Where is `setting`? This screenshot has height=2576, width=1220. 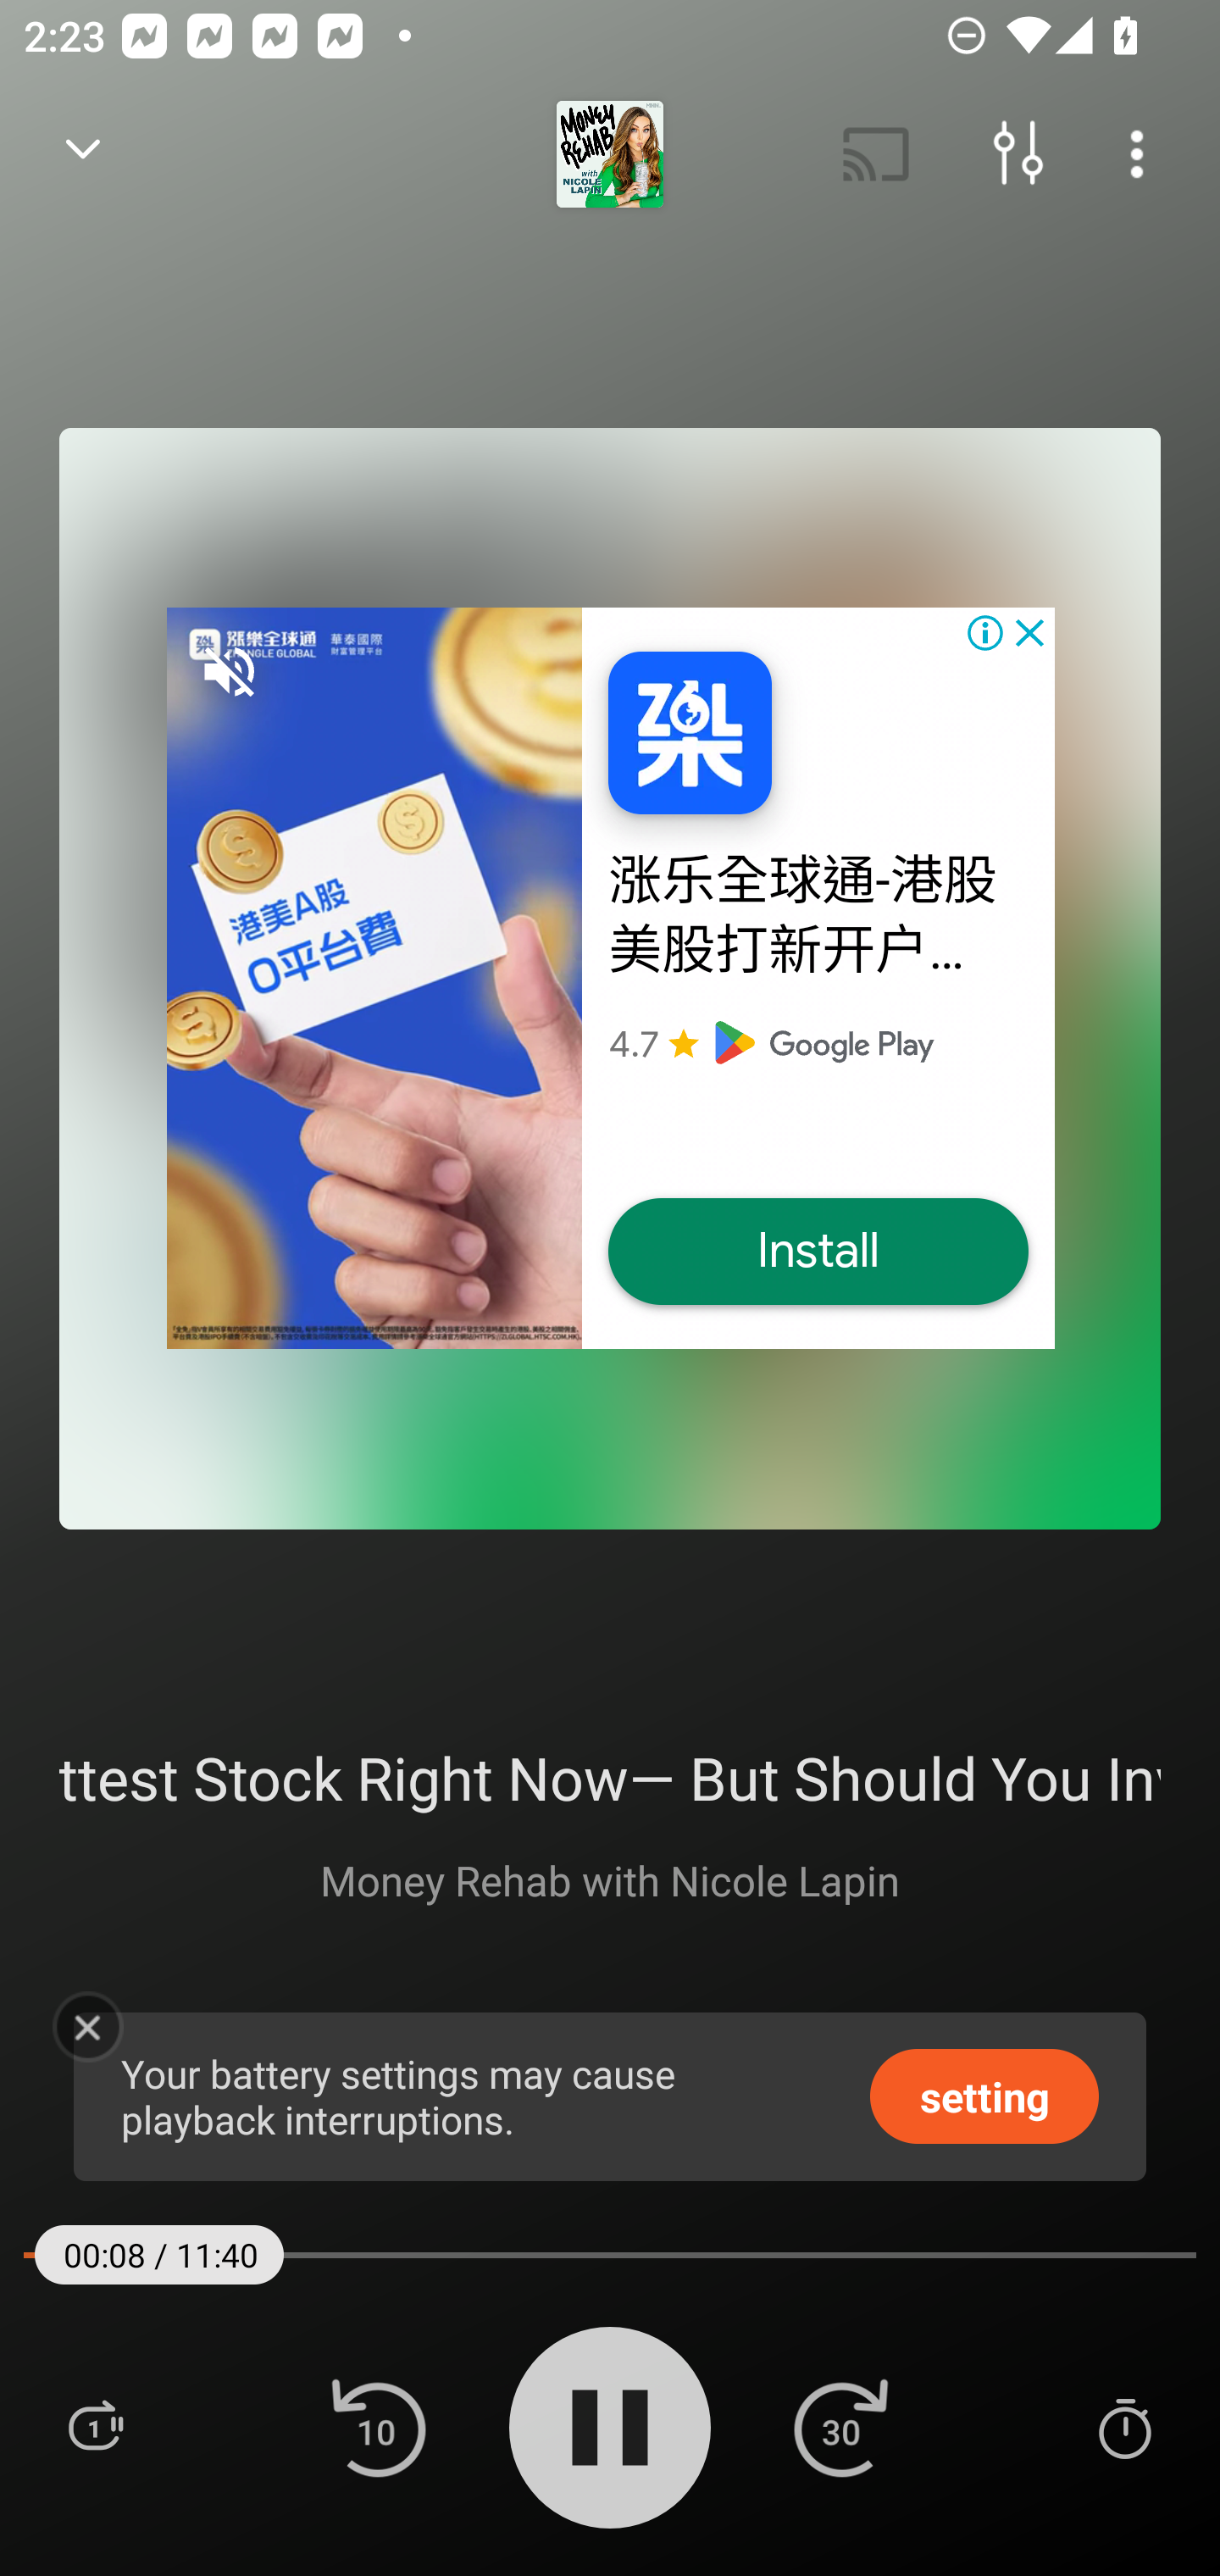 setting is located at coordinates (984, 2095).